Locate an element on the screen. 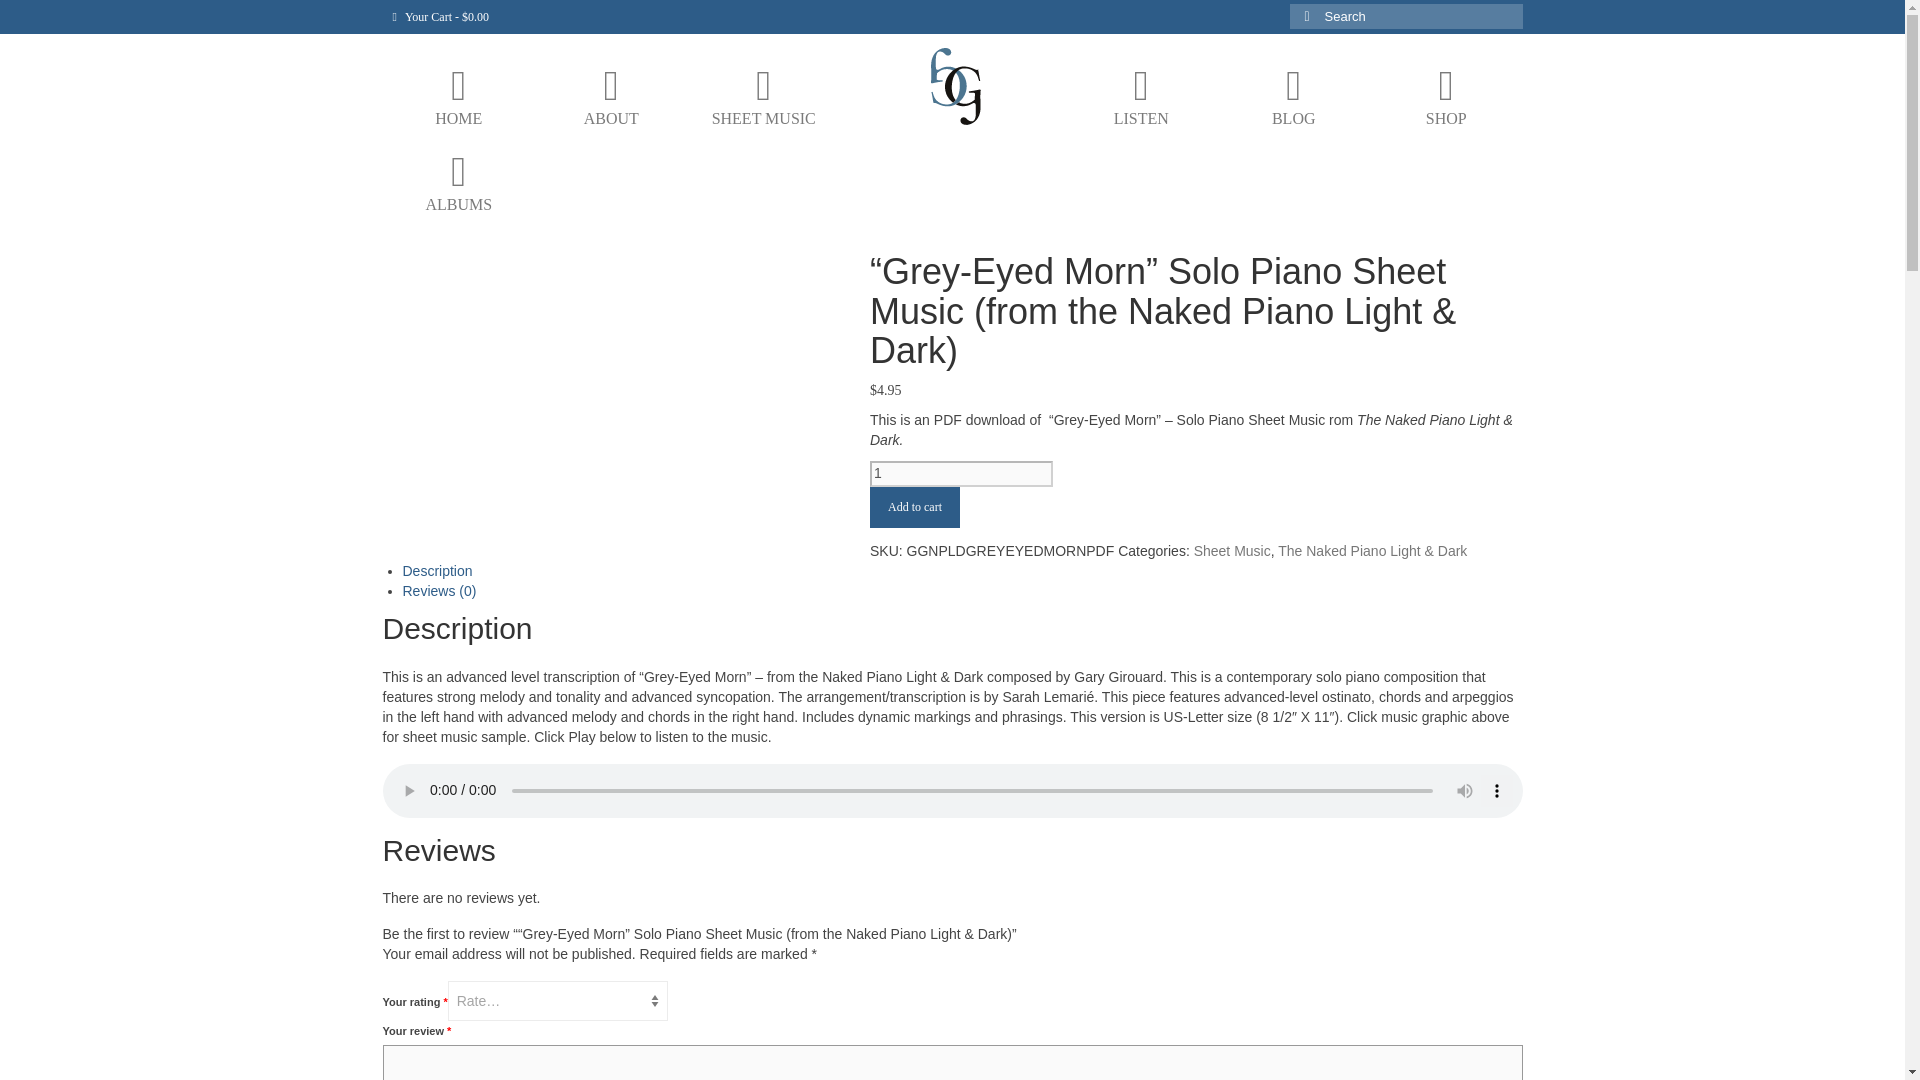 The height and width of the screenshot is (1080, 1920). ABOUT is located at coordinates (611, 98).